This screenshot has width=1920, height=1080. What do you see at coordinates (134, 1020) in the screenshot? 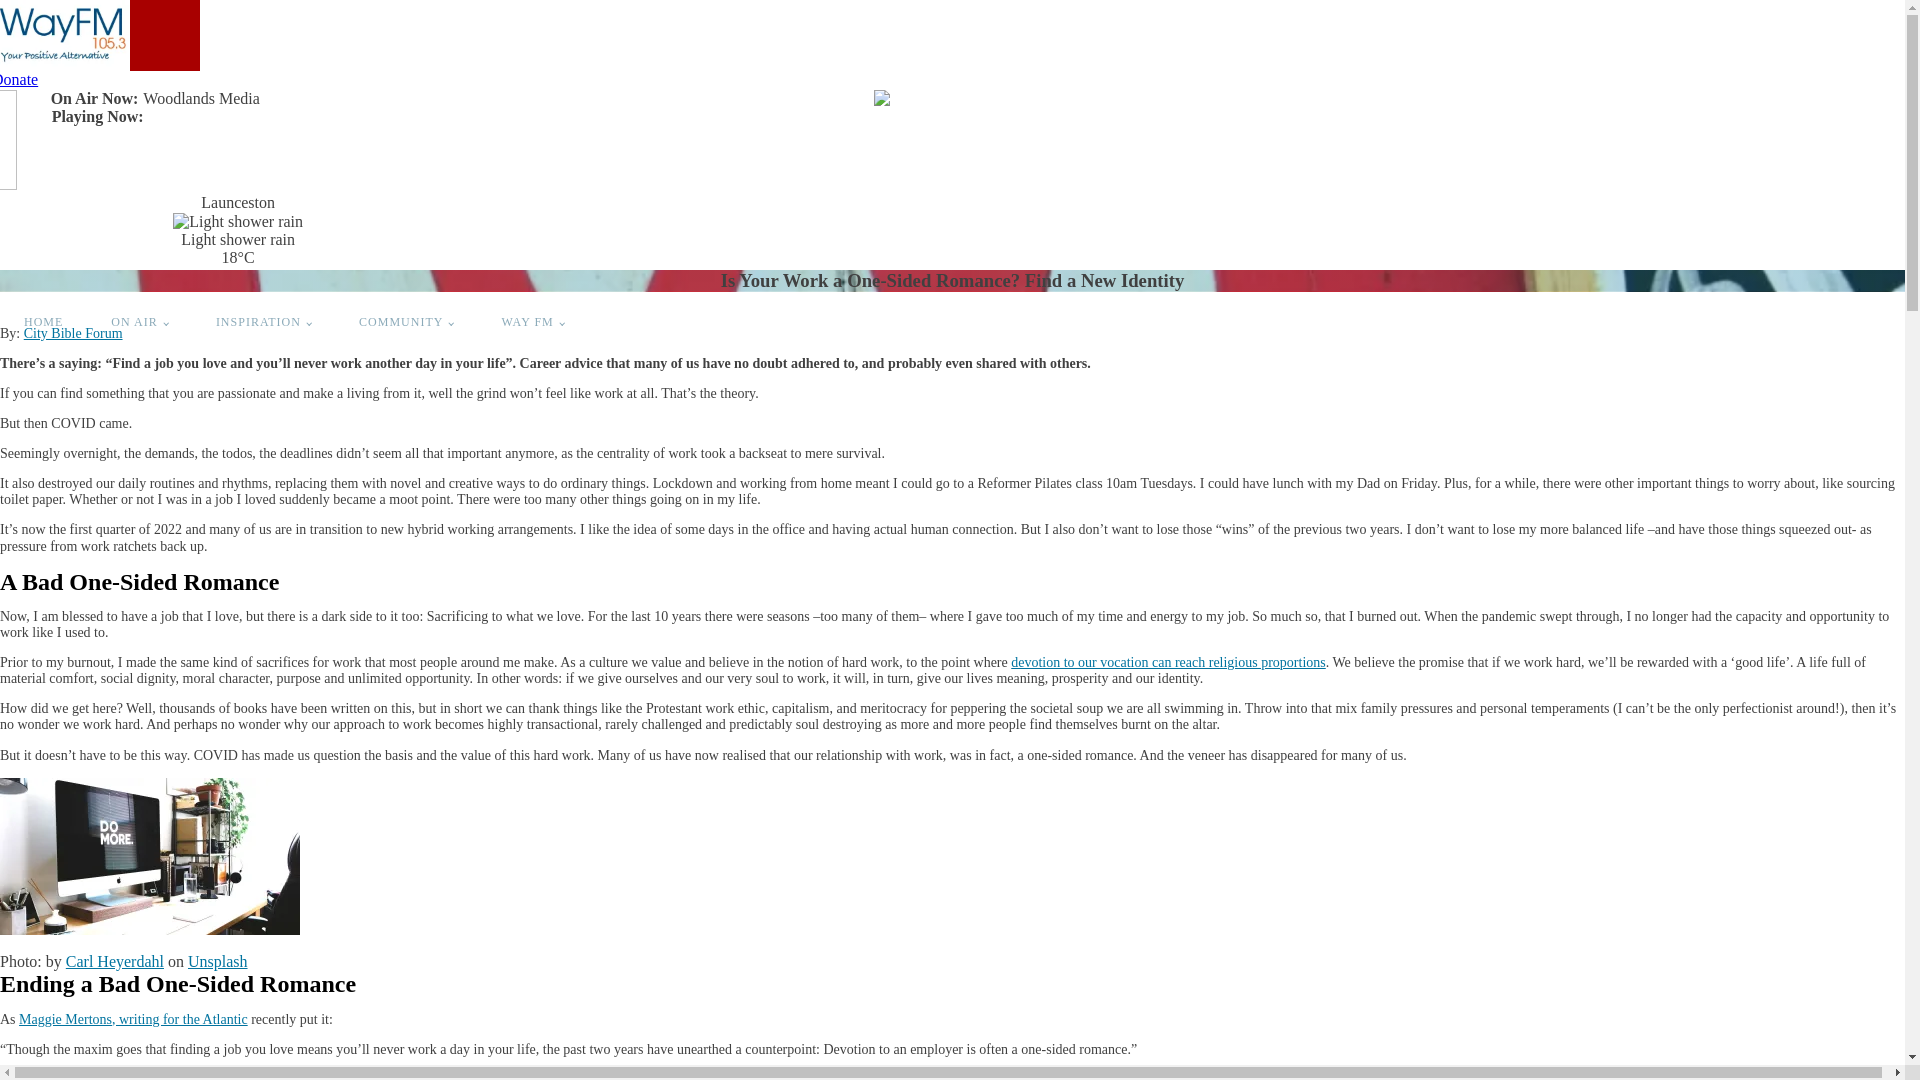
I see `Maggie Mertons, writing for the Atlantic` at bounding box center [134, 1020].